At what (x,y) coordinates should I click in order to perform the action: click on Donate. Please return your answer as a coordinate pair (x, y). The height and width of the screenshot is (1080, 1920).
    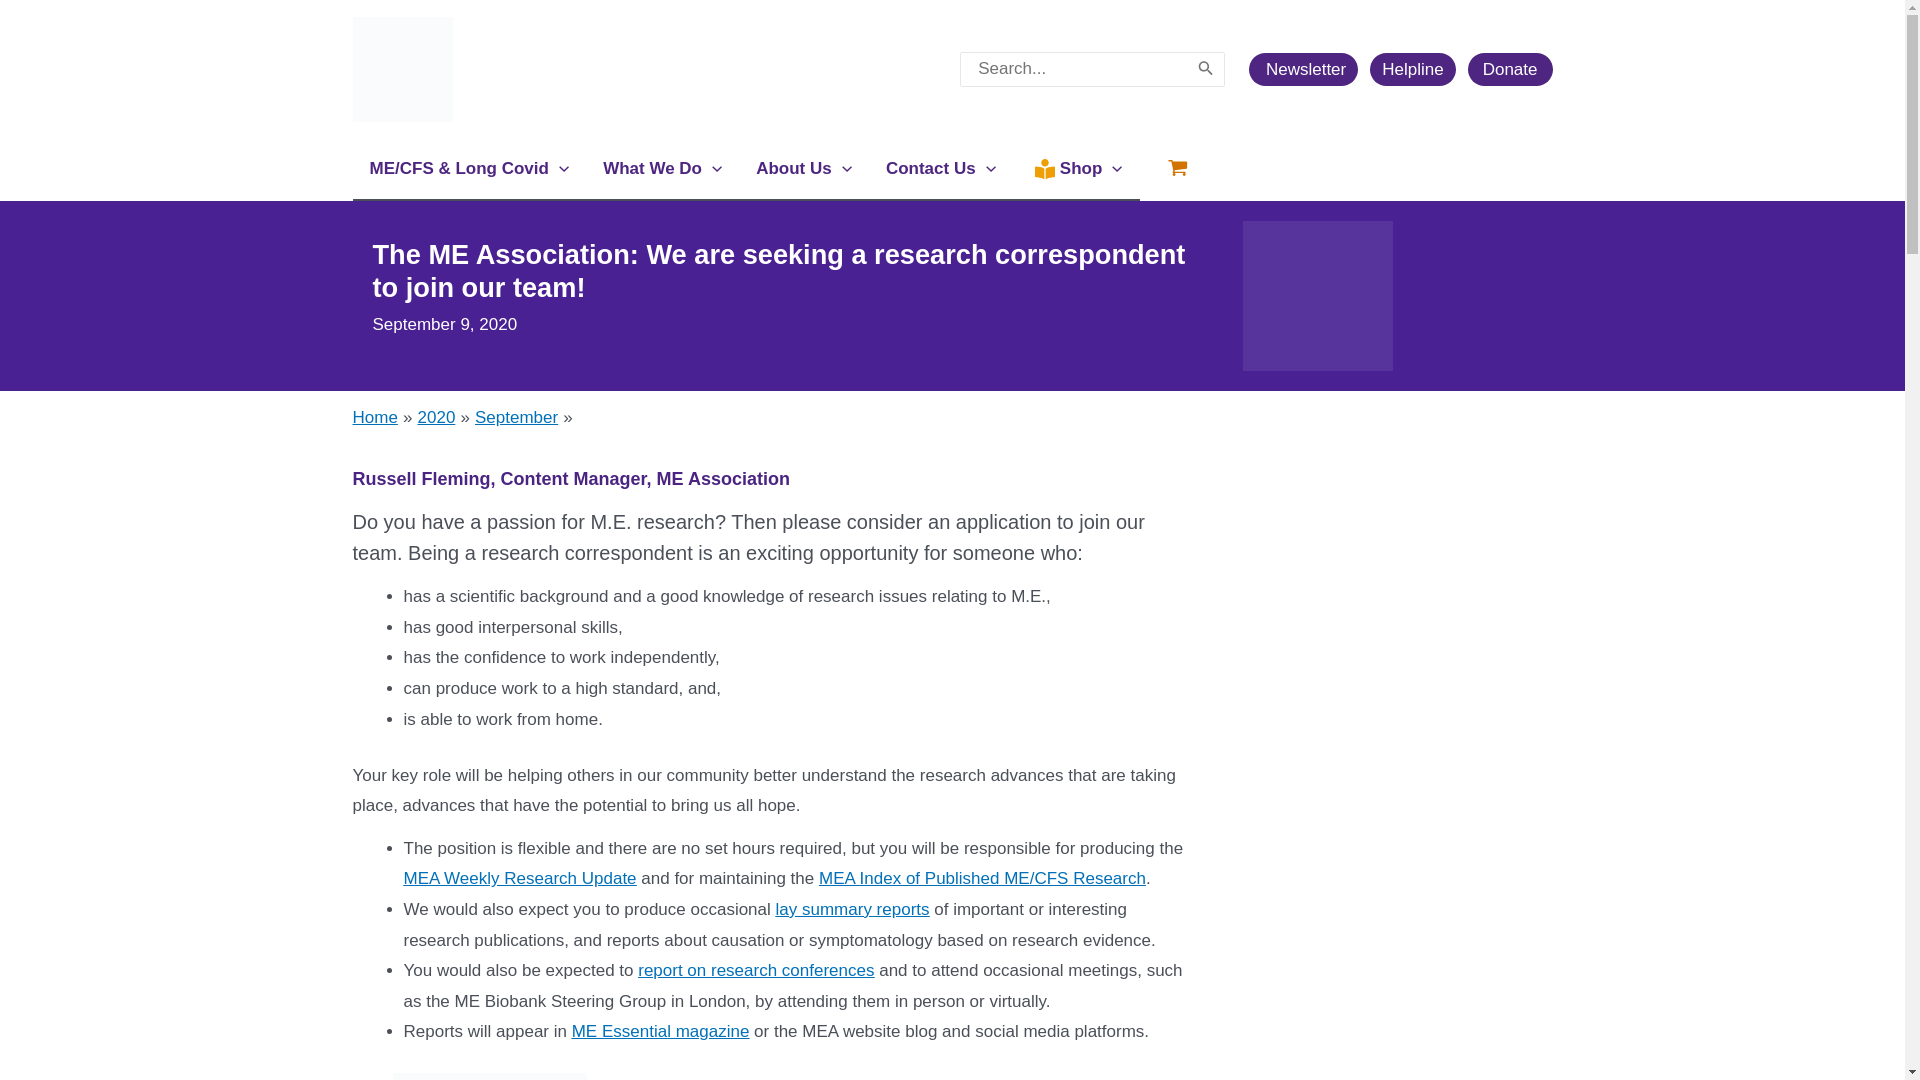
    Looking at the image, I should click on (1510, 69).